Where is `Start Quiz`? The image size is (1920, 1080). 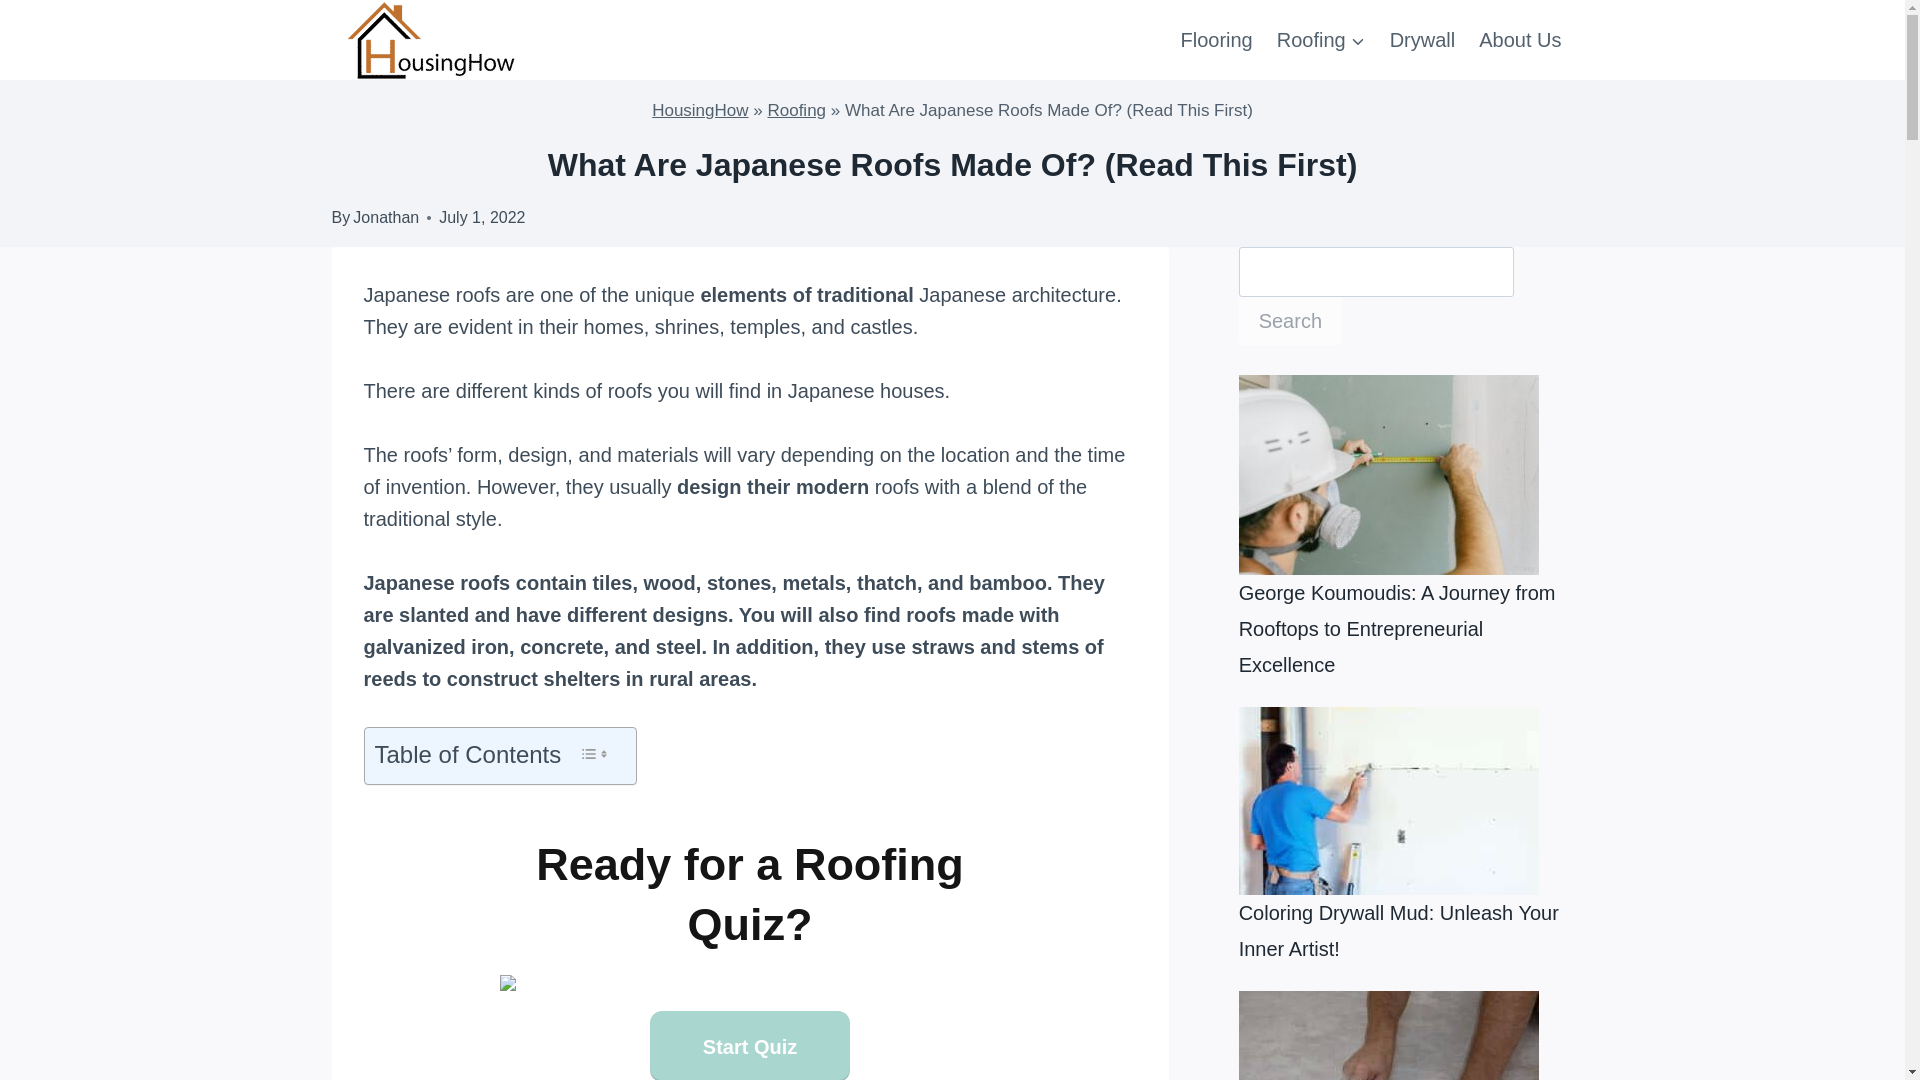
Start Quiz is located at coordinates (750, 1044).